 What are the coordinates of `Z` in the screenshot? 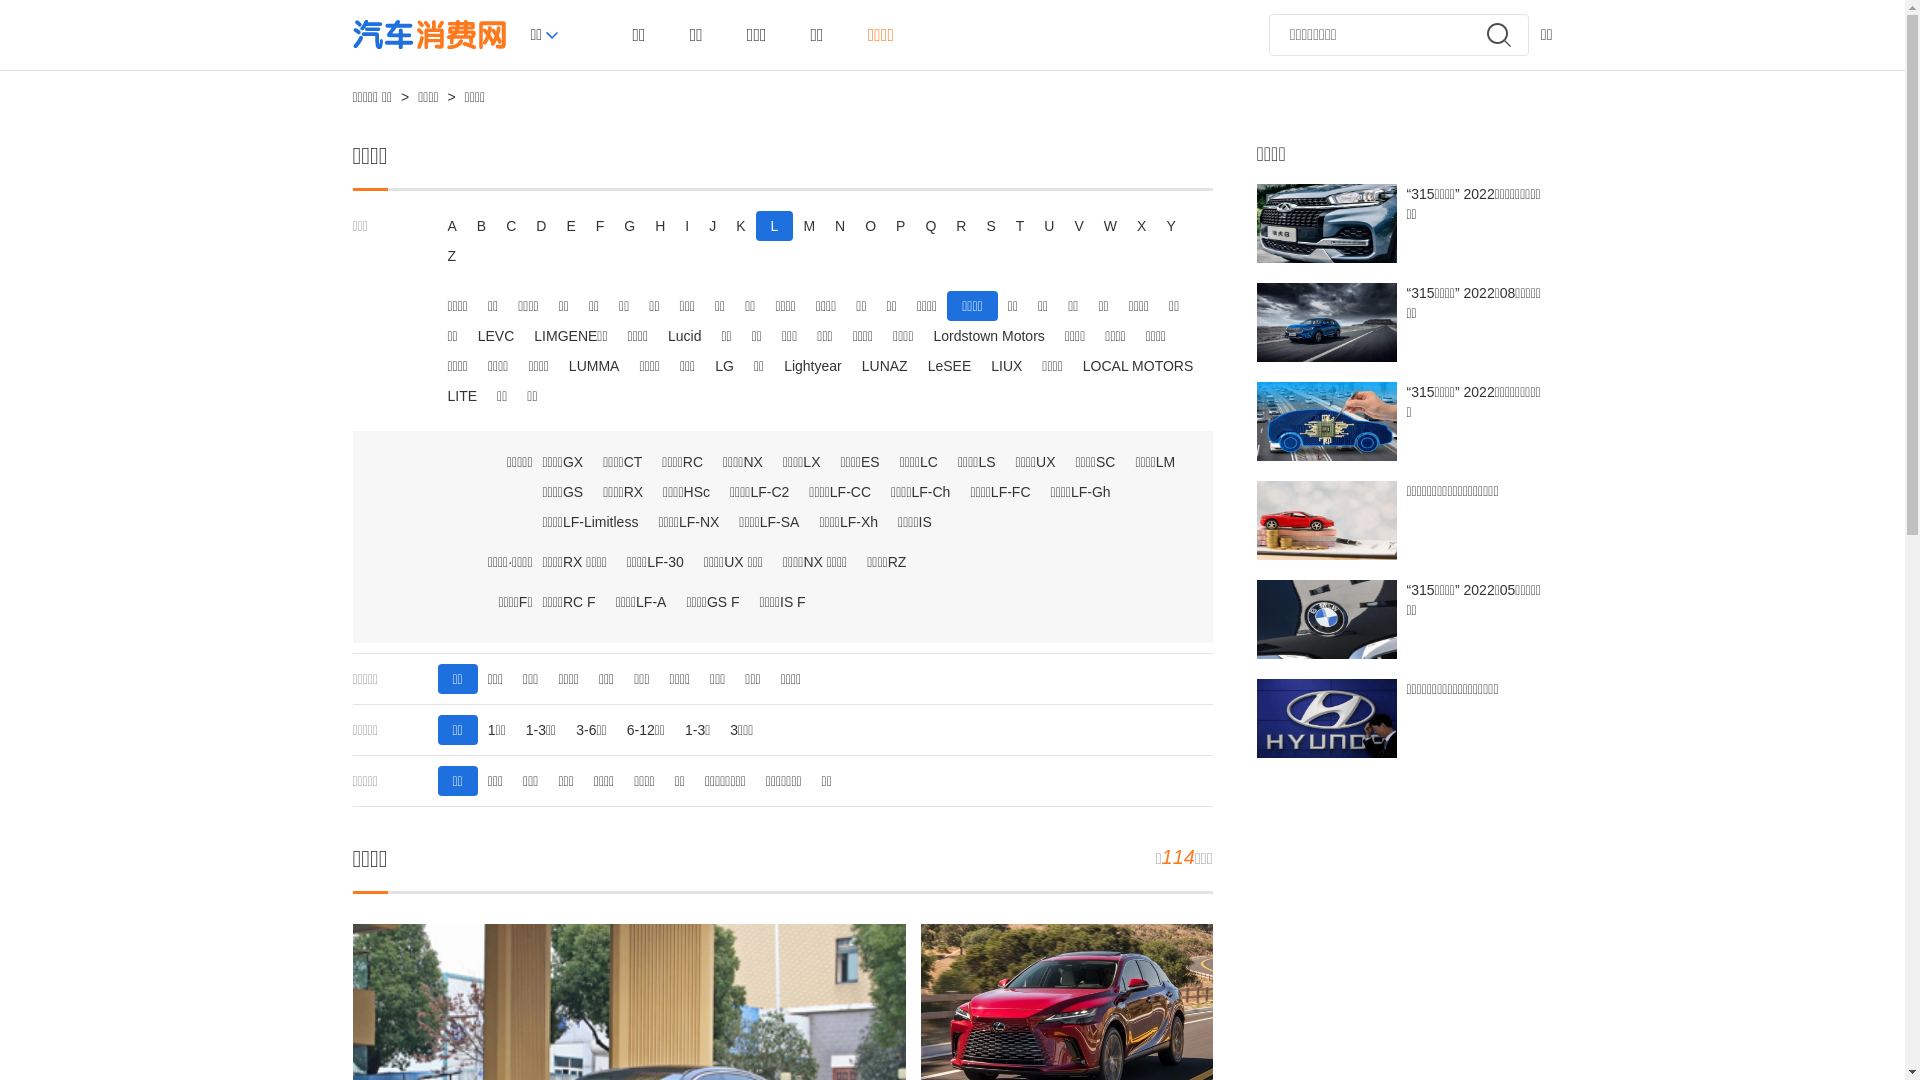 It's located at (452, 256).